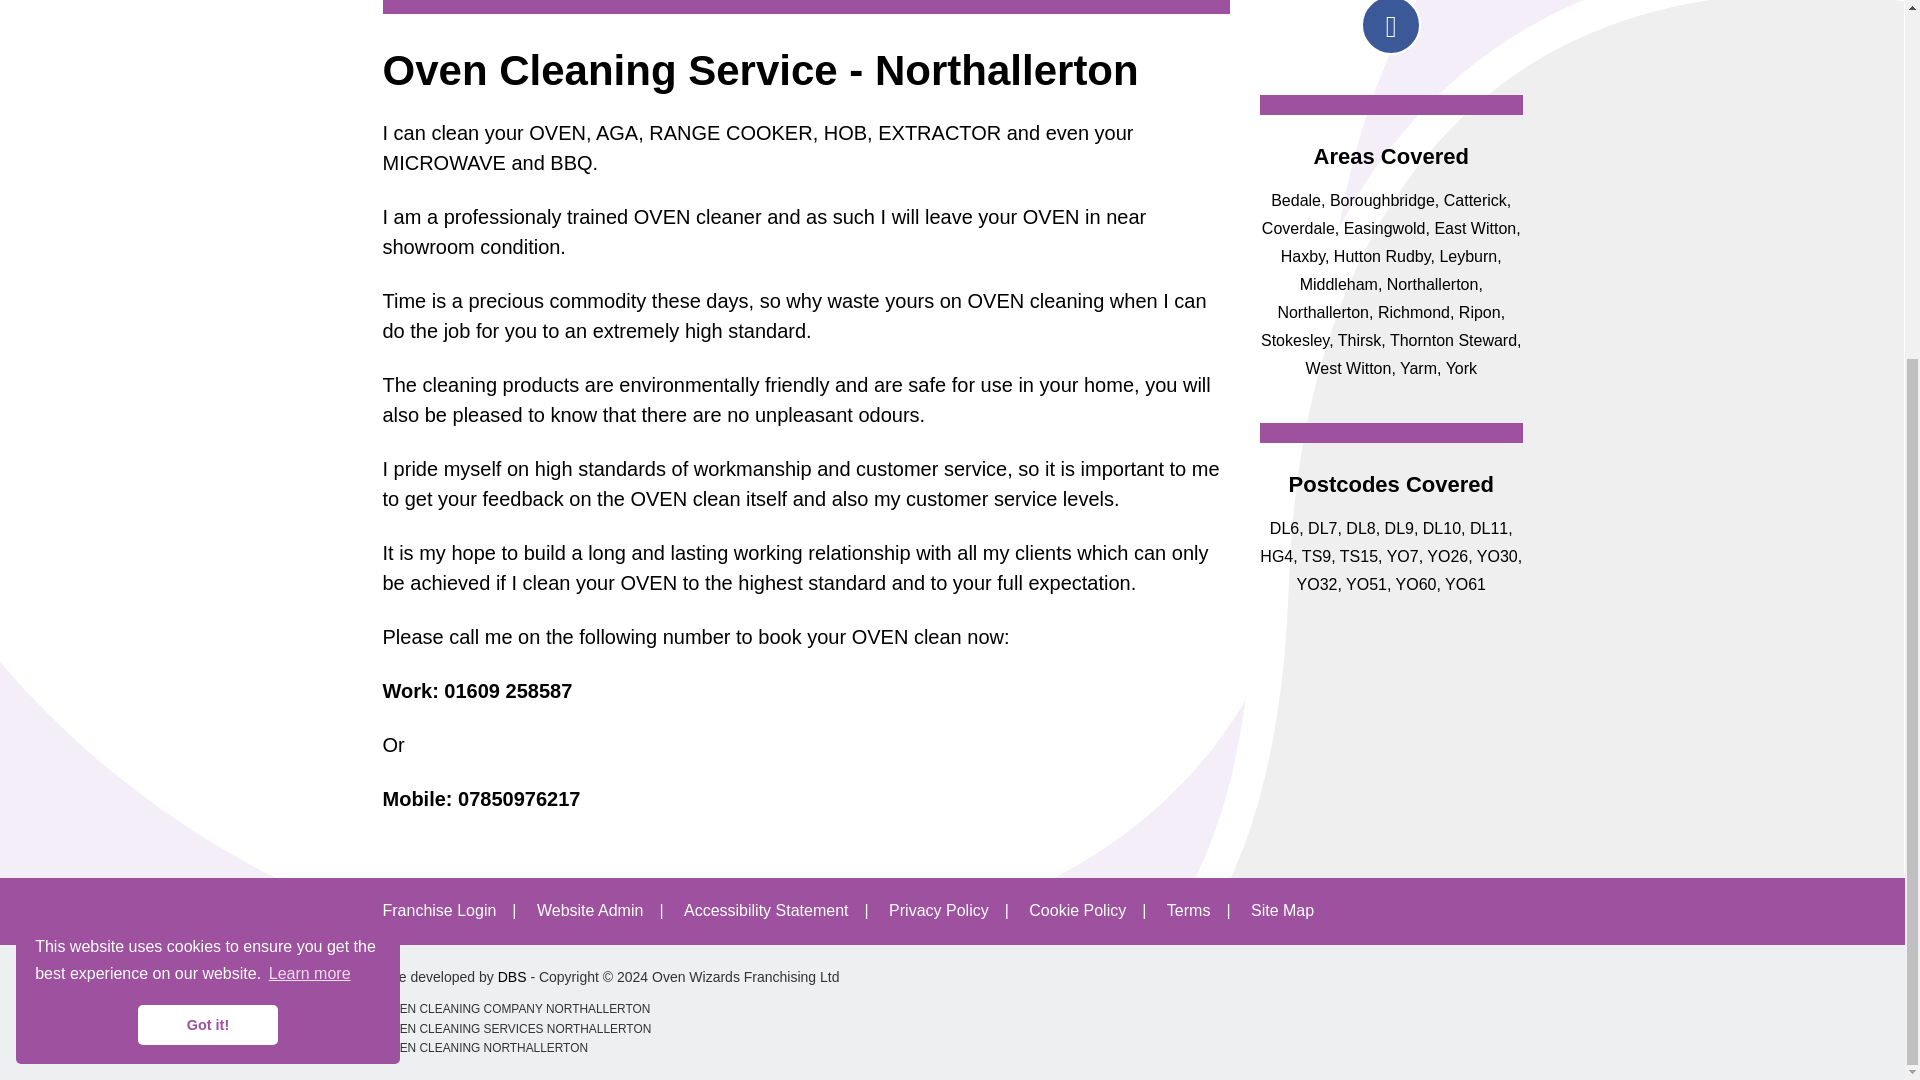 Image resolution: width=1920 pixels, height=1080 pixels. Describe the element at coordinates (208, 498) in the screenshot. I see `Got it!` at that location.